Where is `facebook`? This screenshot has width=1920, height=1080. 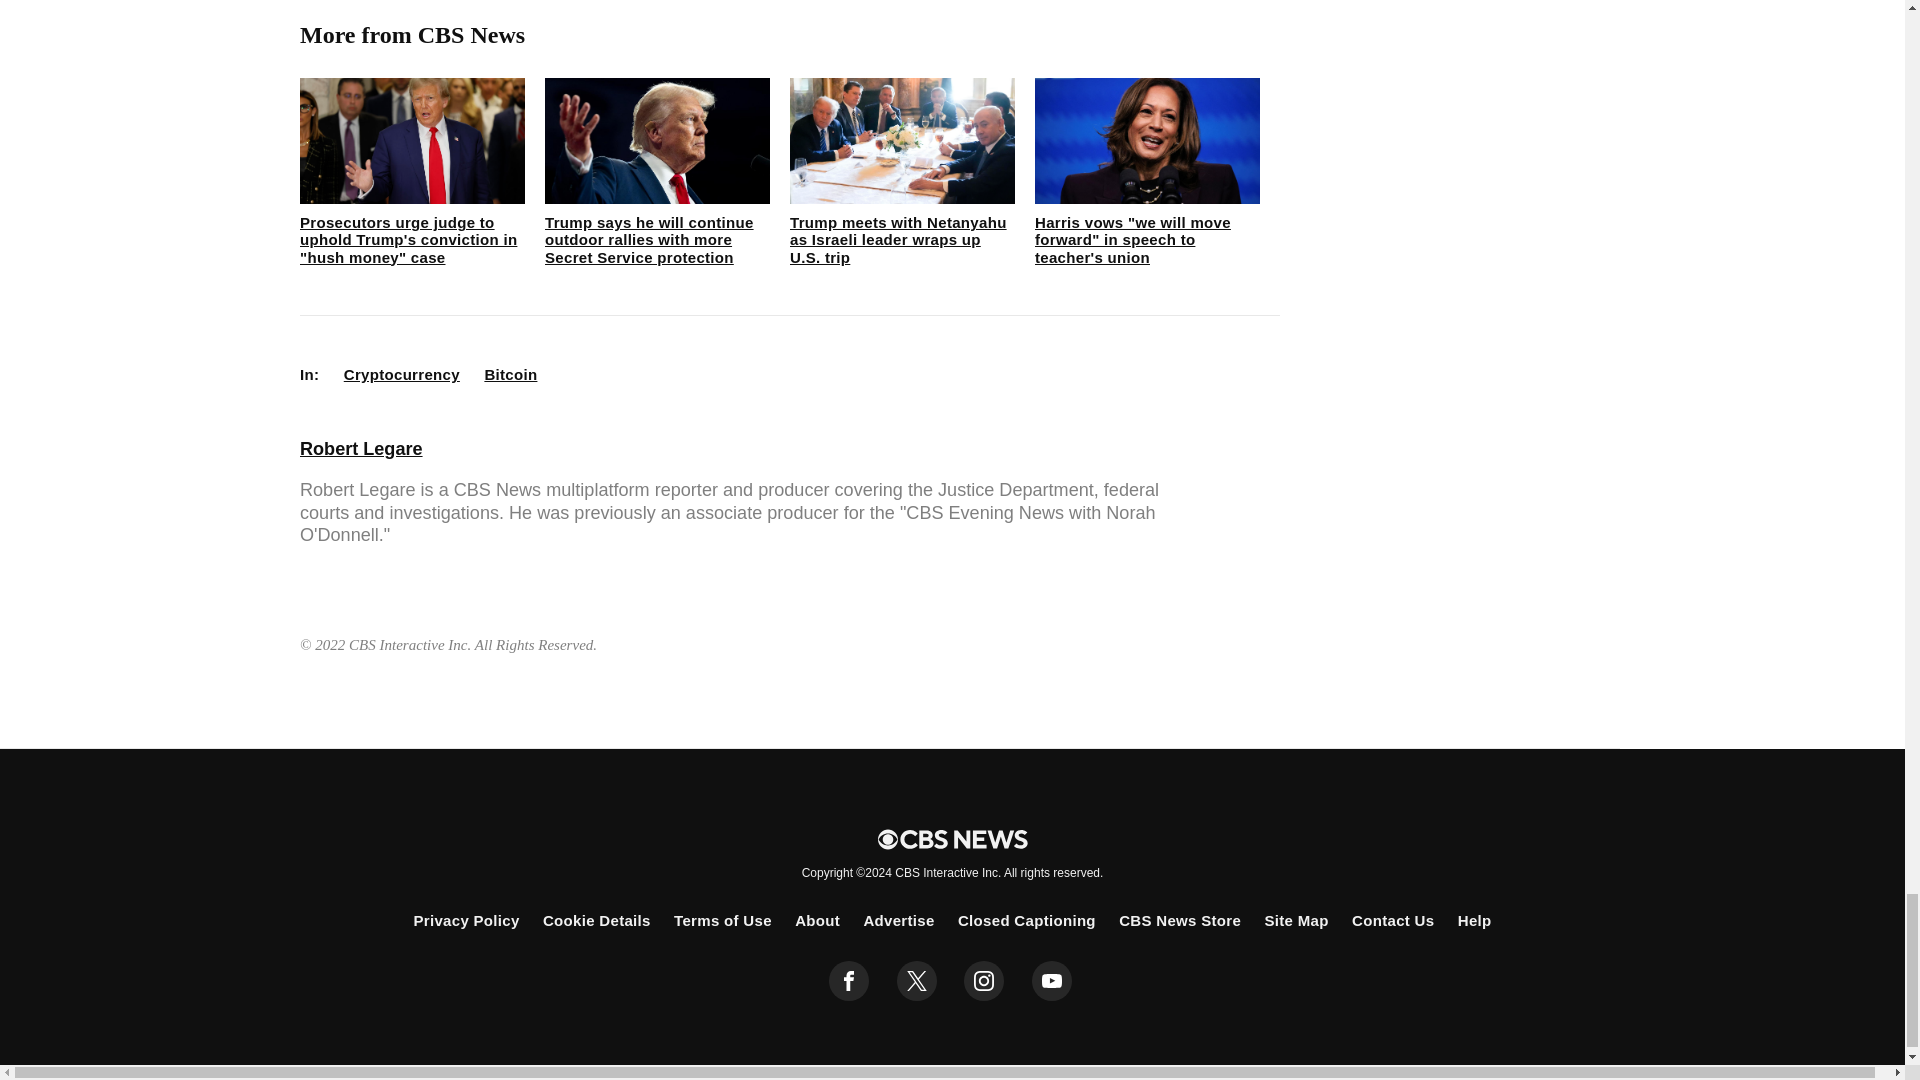 facebook is located at coordinates (849, 981).